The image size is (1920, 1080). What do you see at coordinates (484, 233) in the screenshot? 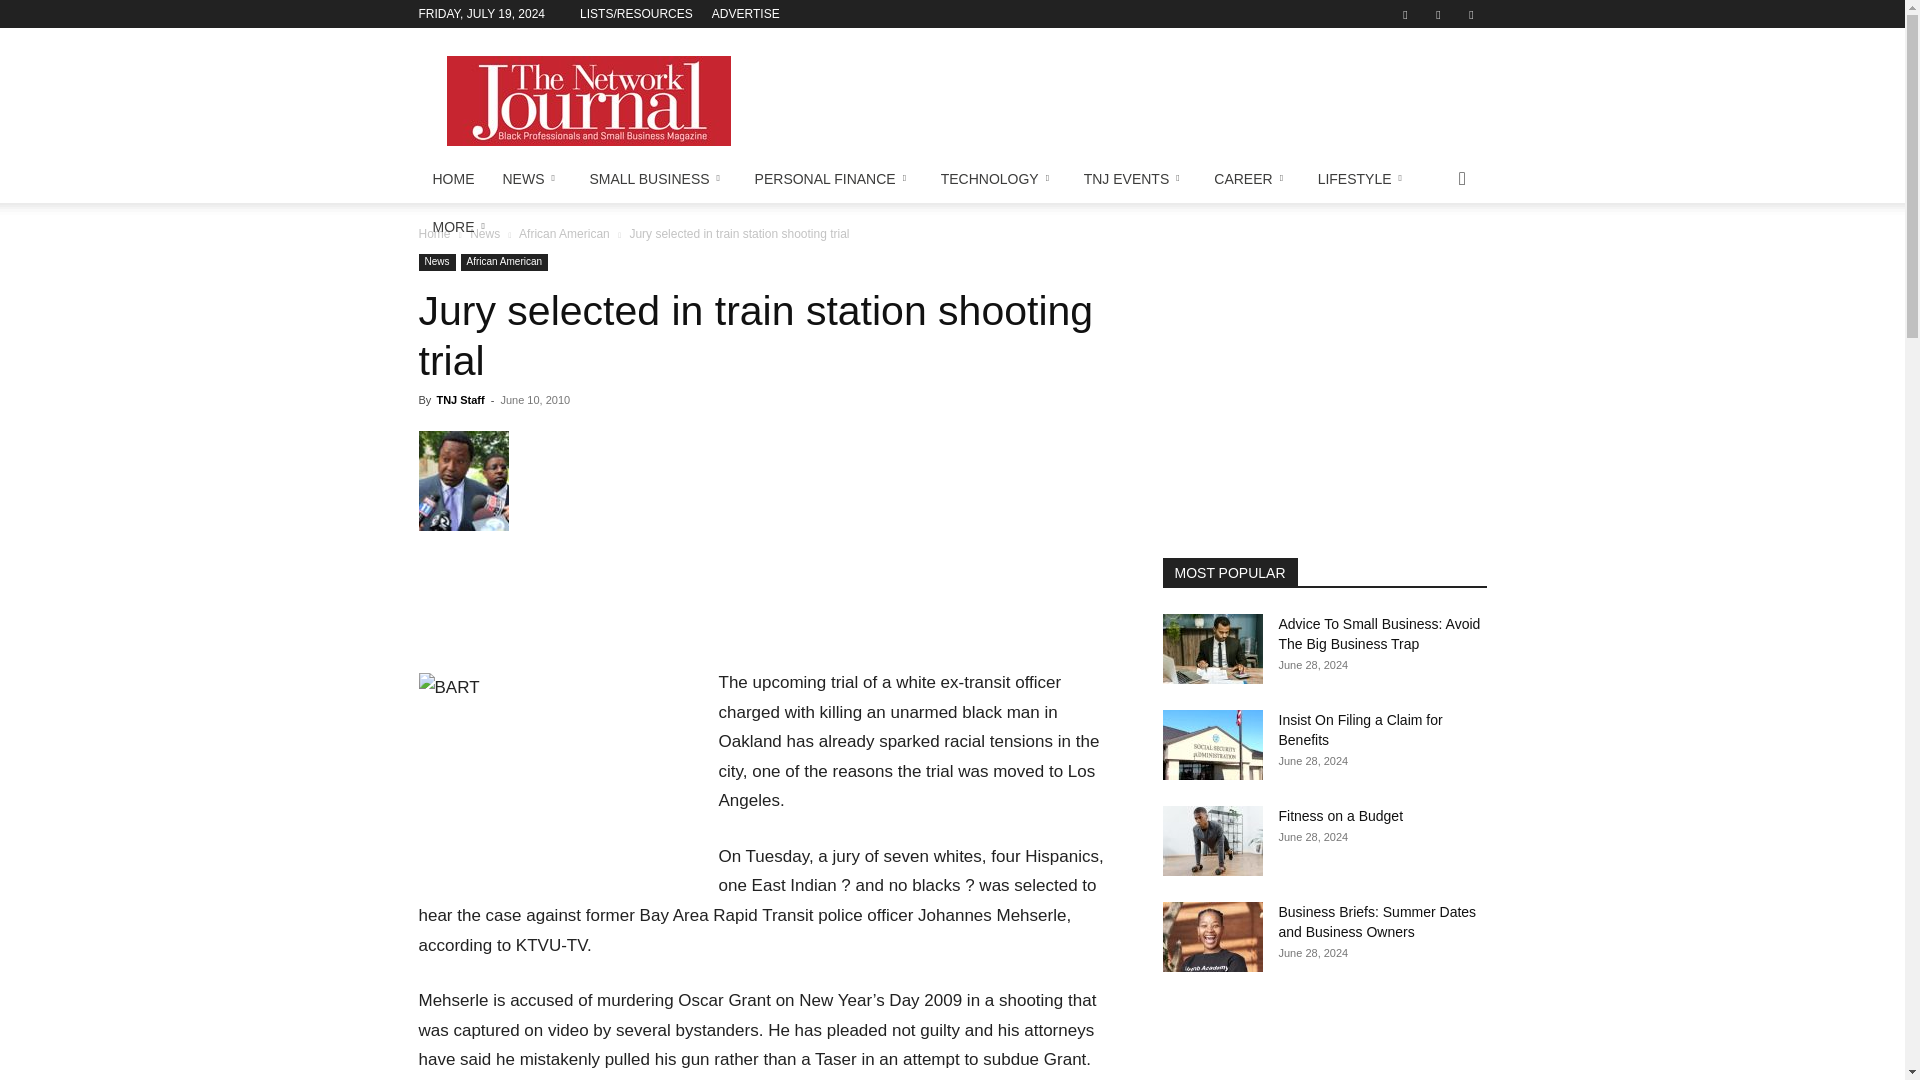
I see `View all posts in News` at bounding box center [484, 233].